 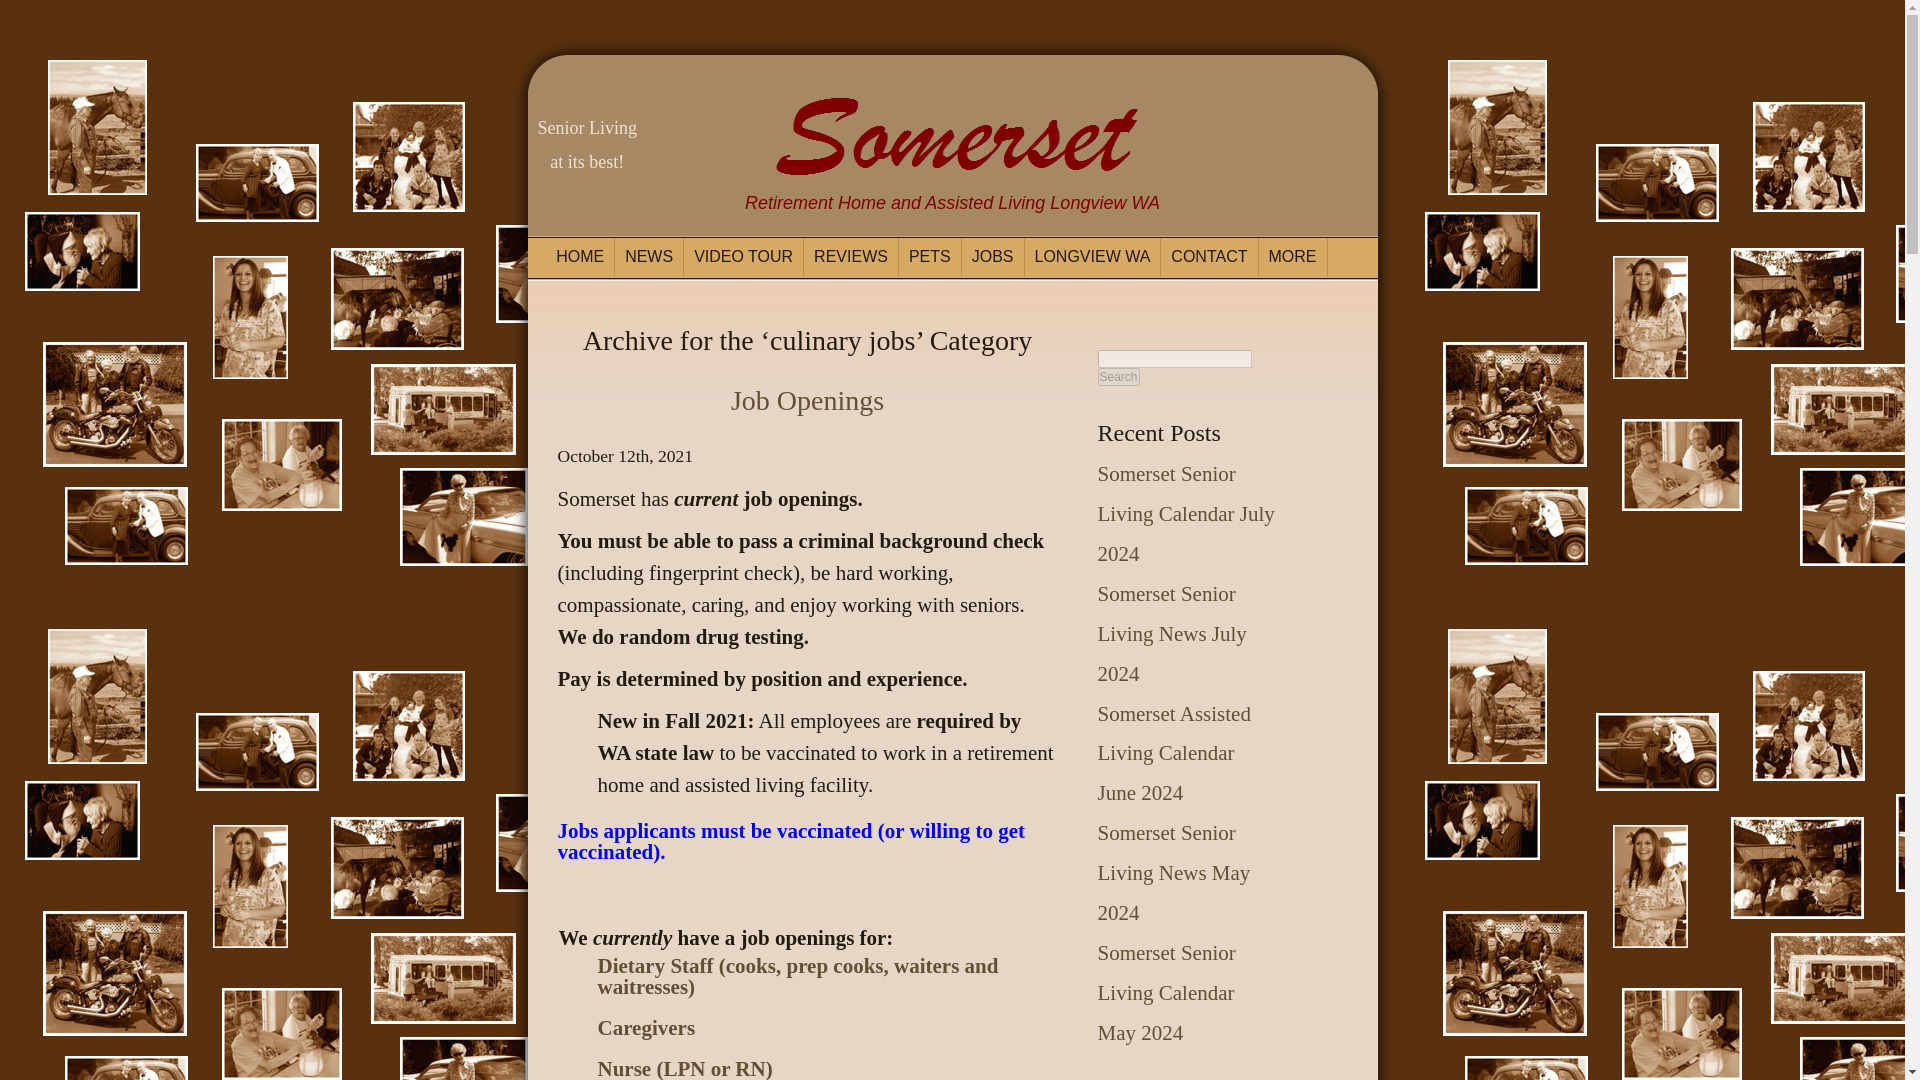 I want to click on MORE, so click(x=1292, y=256).